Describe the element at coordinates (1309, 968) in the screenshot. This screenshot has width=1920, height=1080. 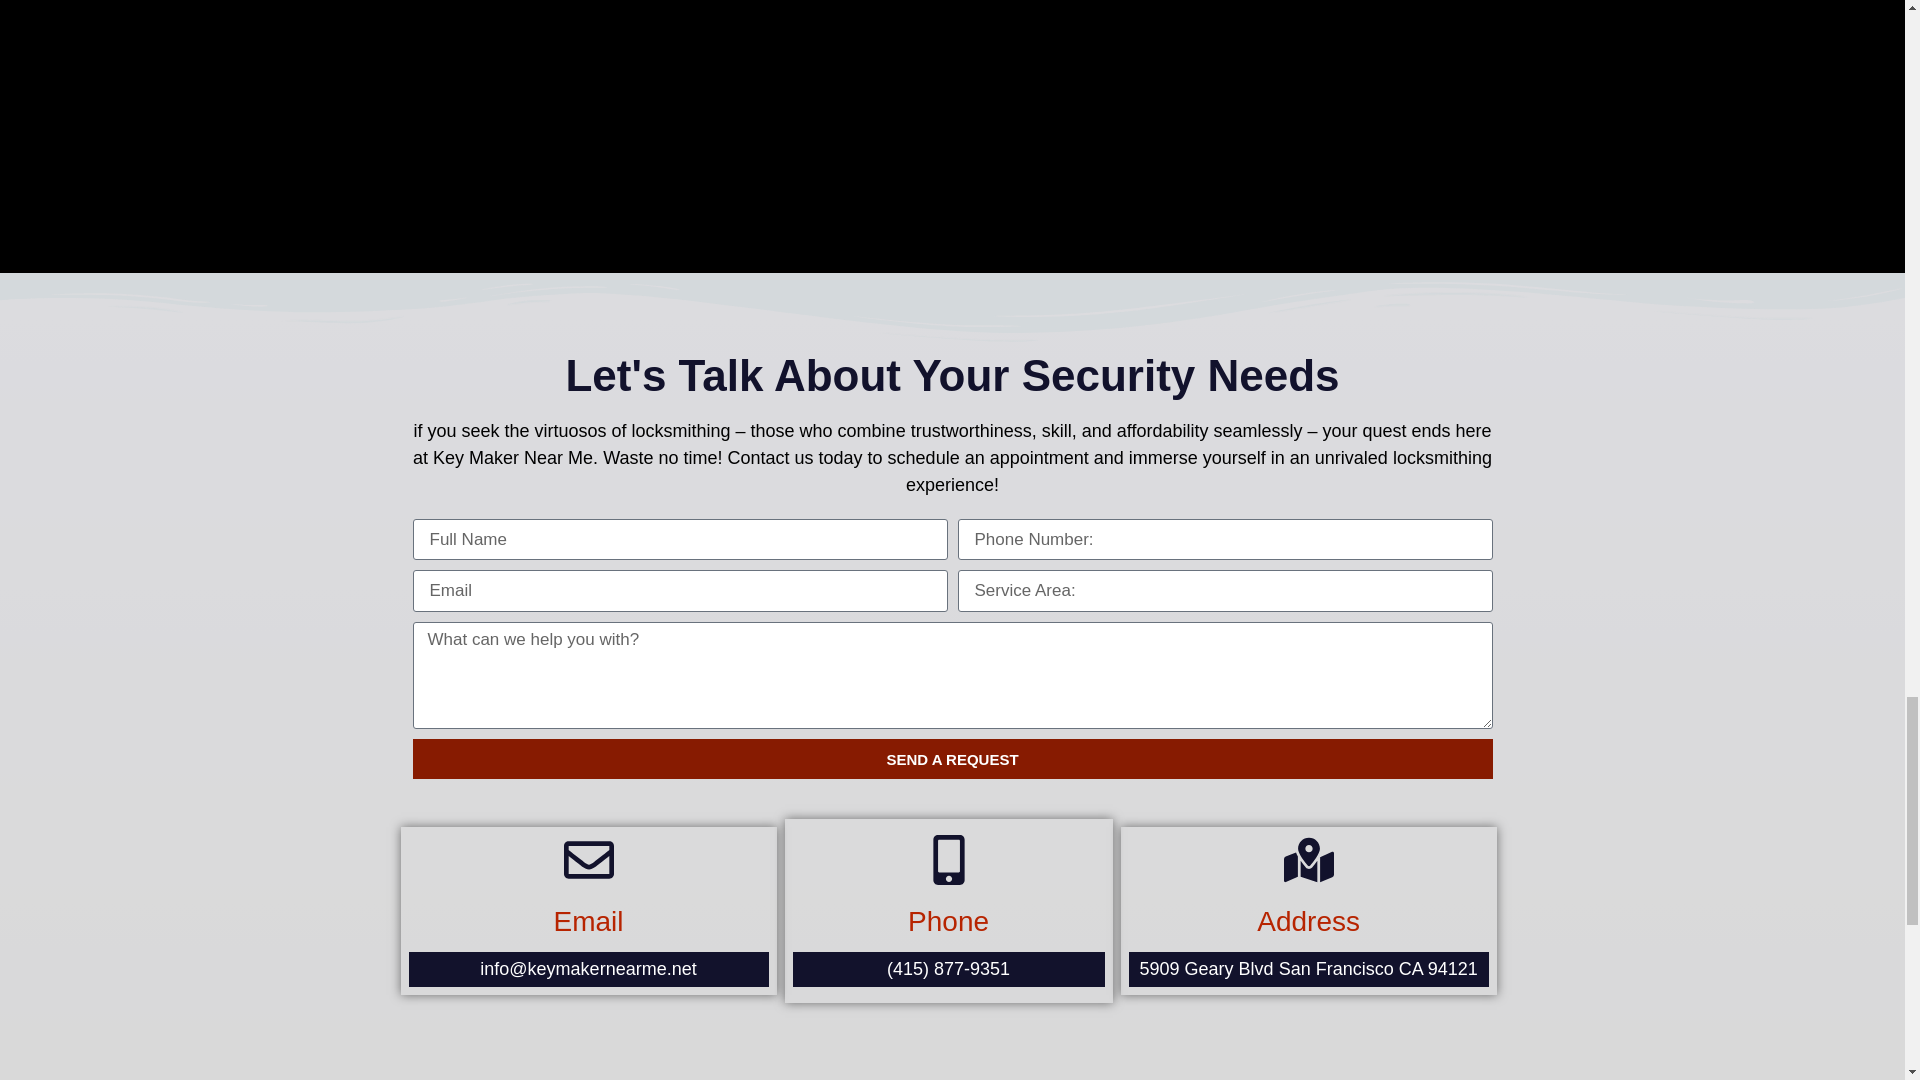
I see `5909 Geary Blvd San Francisco CA 94121` at that location.